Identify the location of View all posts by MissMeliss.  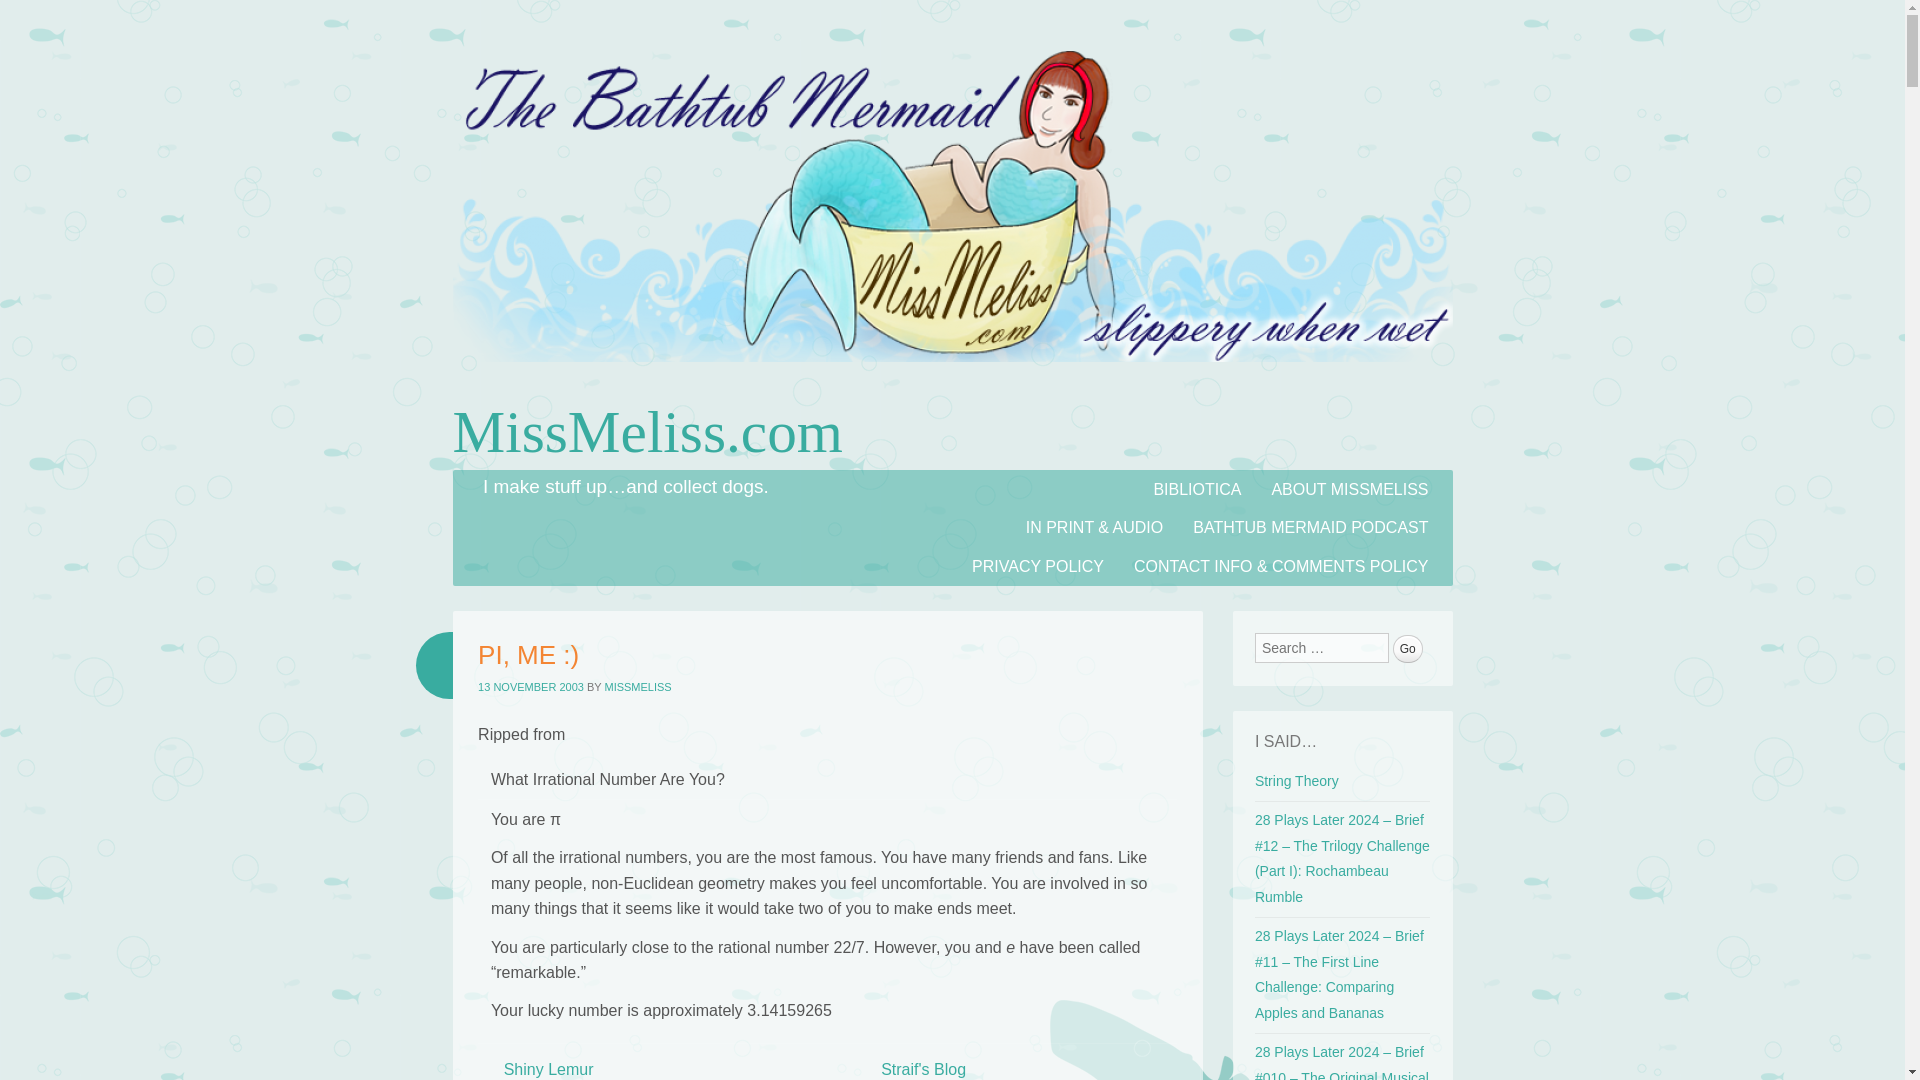
(637, 687).